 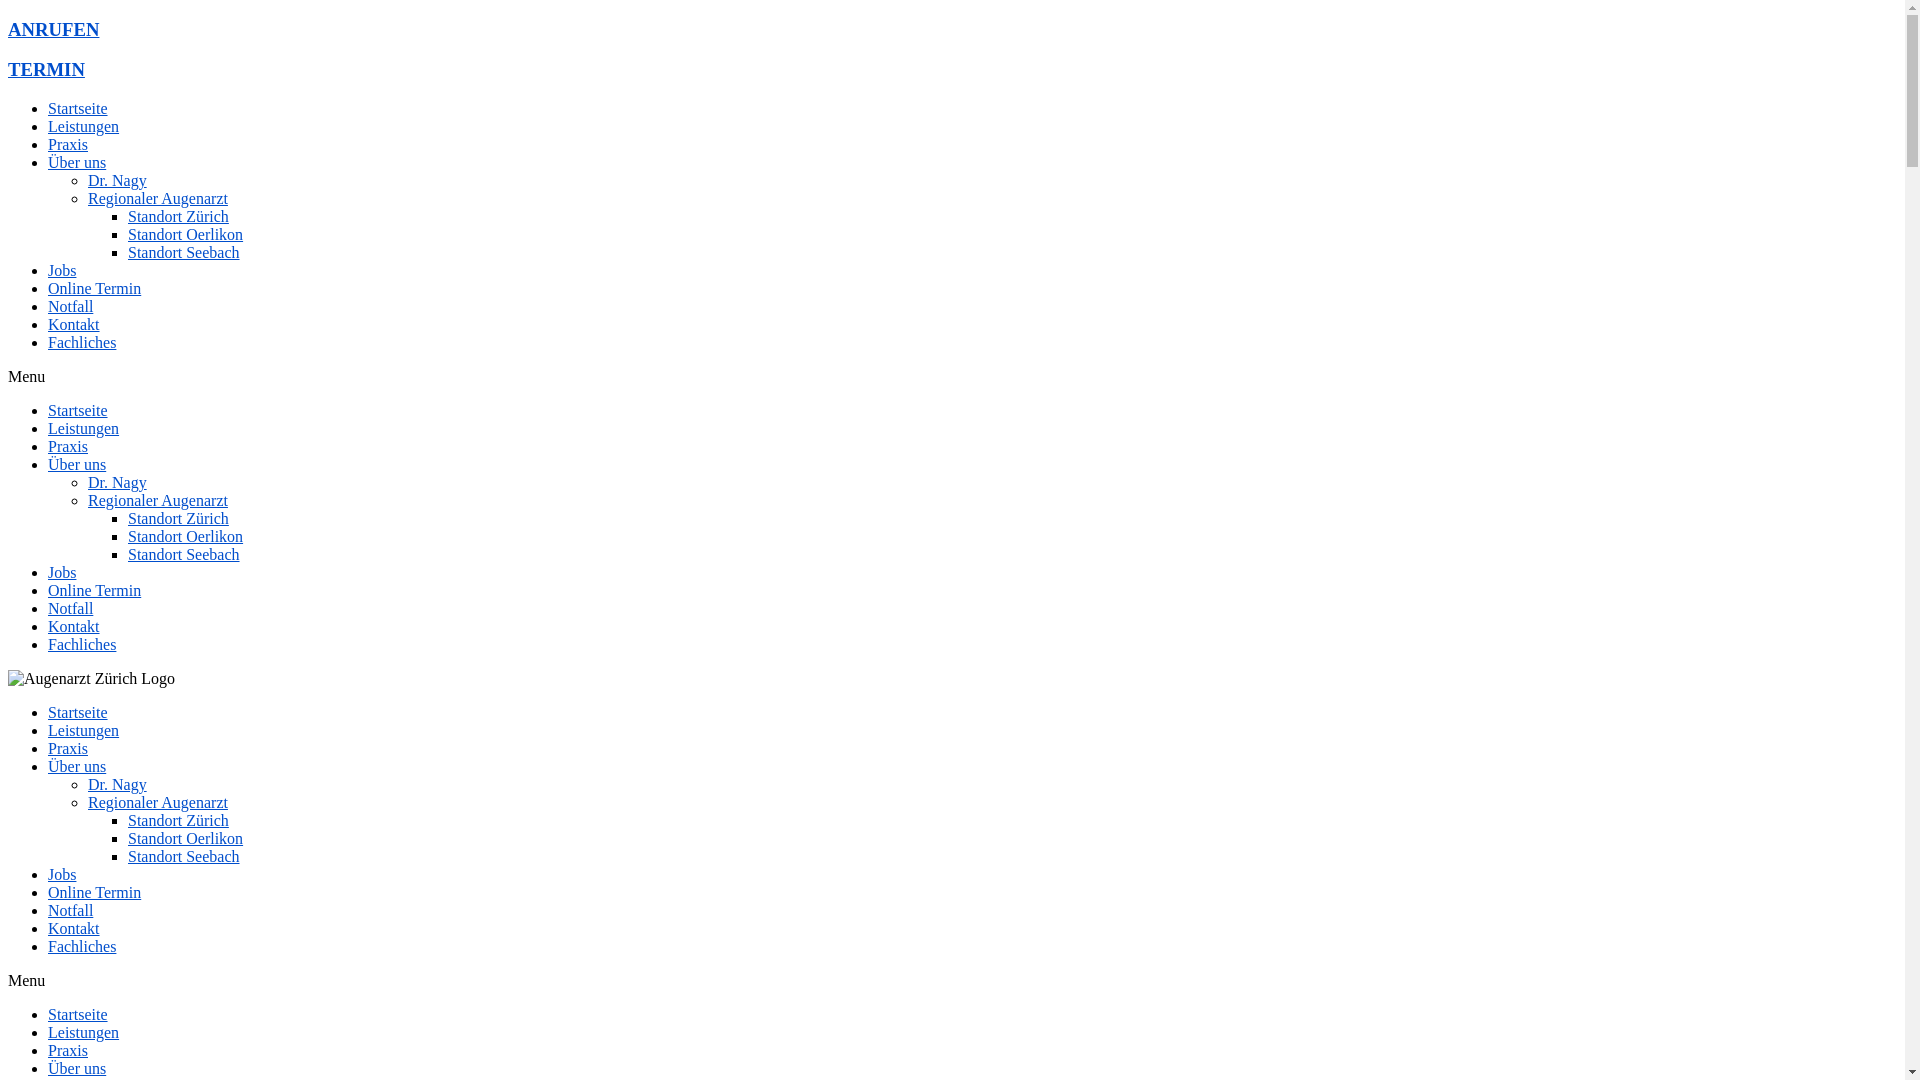 What do you see at coordinates (186, 838) in the screenshot?
I see `Standort Oerlikon` at bounding box center [186, 838].